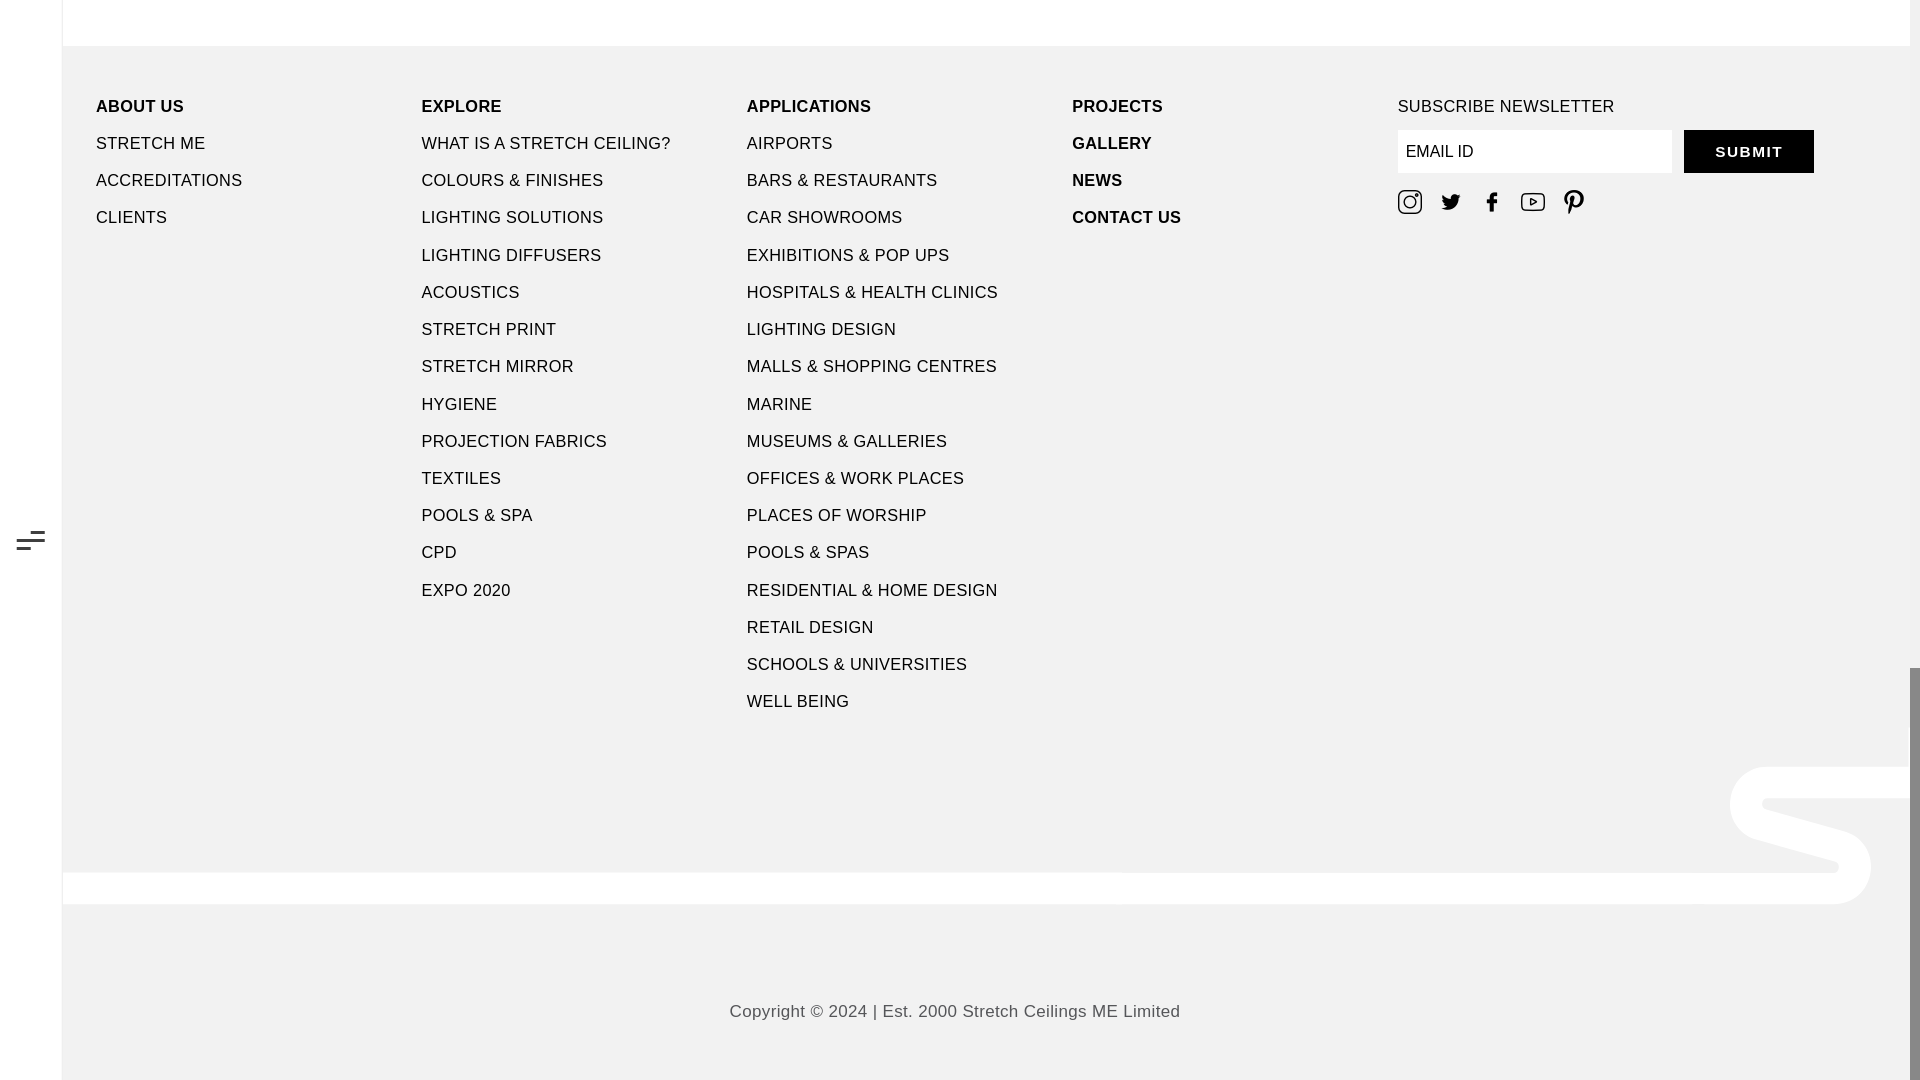 The height and width of the screenshot is (1080, 1920). What do you see at coordinates (574, 254) in the screenshot?
I see `Lighting Diffusers` at bounding box center [574, 254].